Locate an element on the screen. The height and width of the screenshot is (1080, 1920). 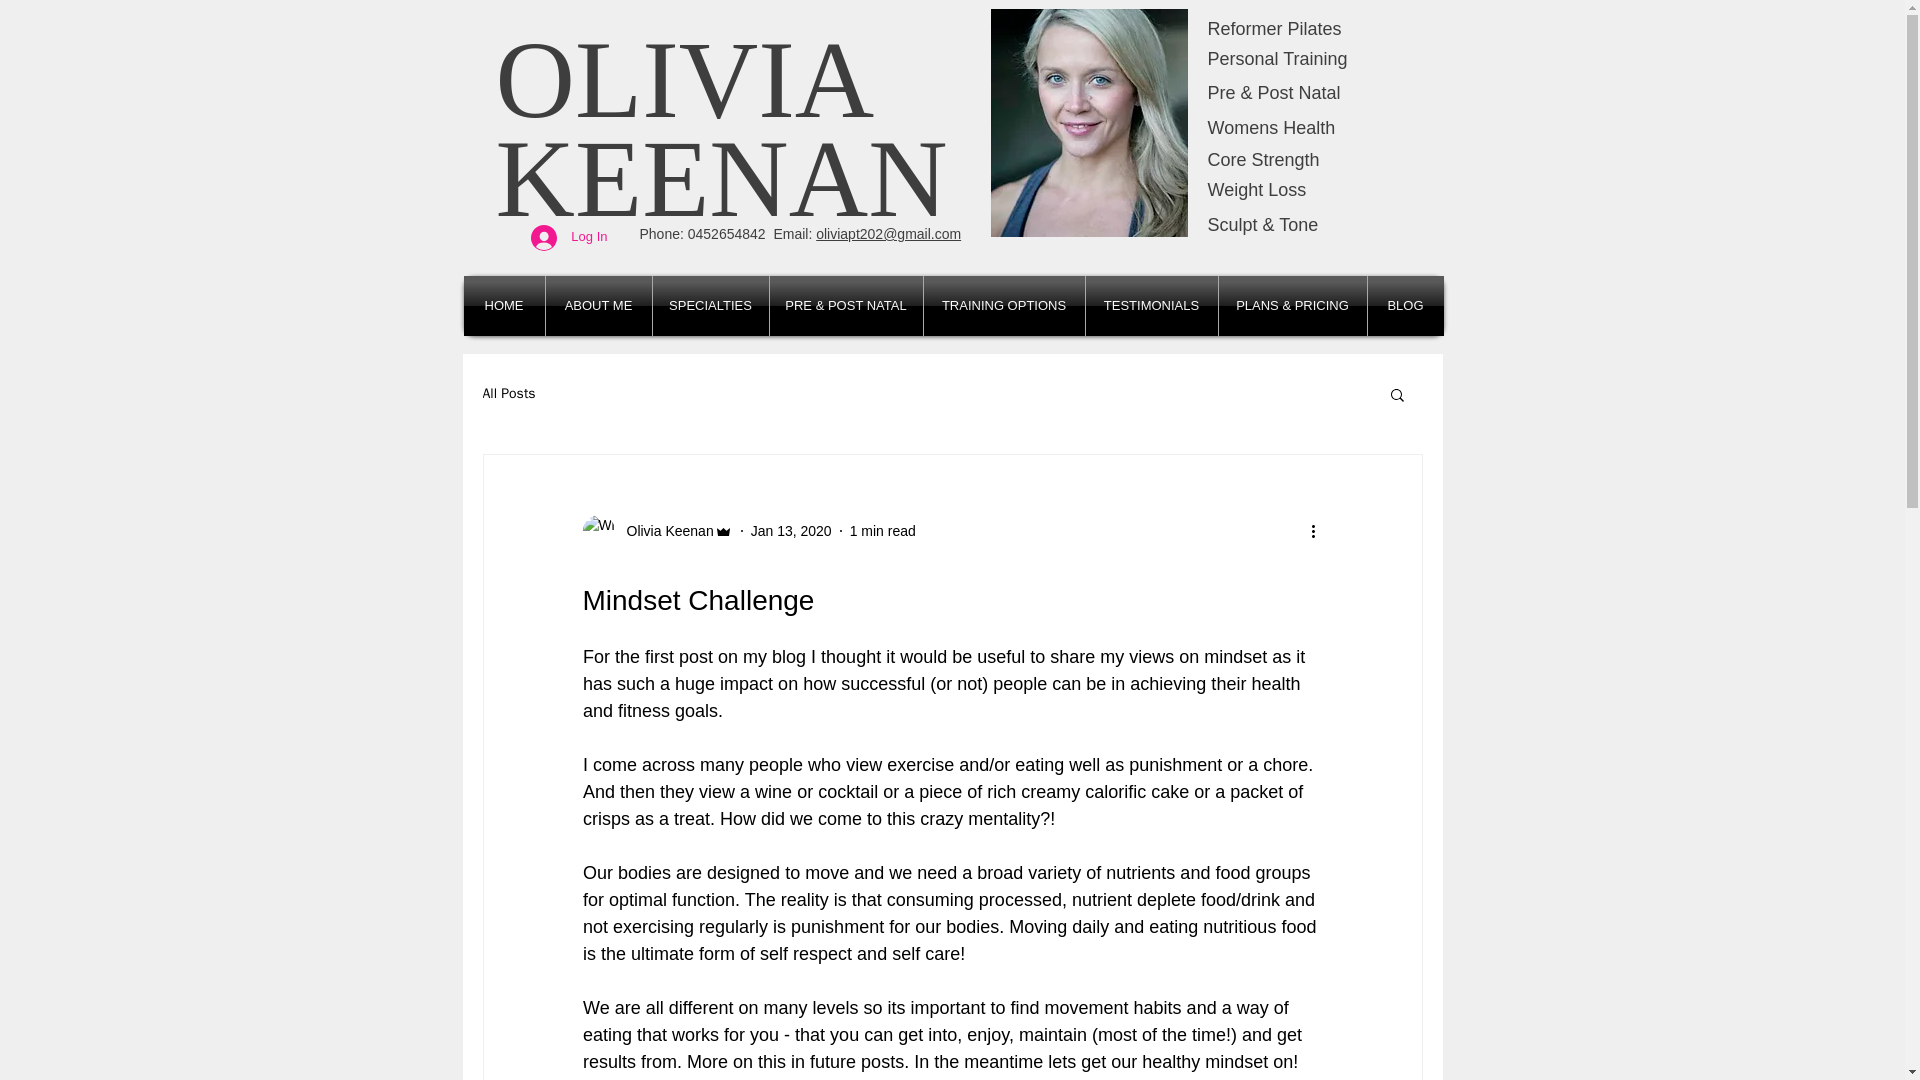
Log In is located at coordinates (568, 236).